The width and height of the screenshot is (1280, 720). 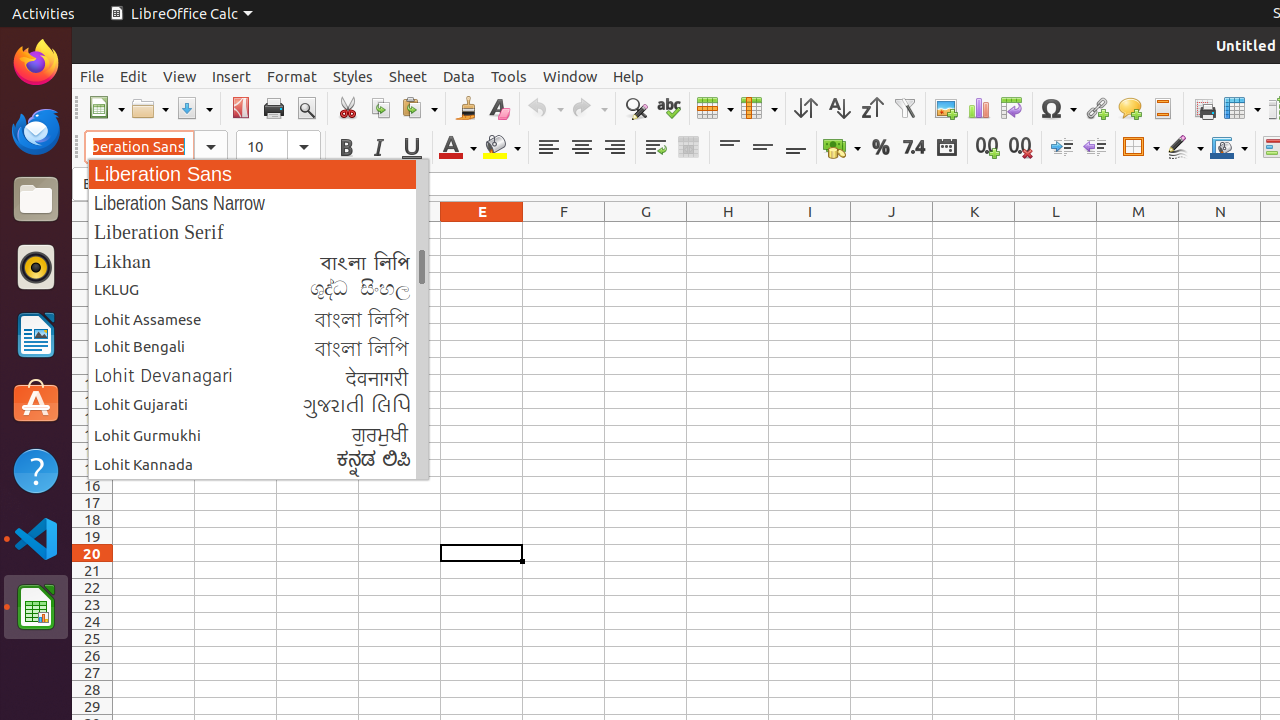 I want to click on Chart, so click(x=978, y=108).